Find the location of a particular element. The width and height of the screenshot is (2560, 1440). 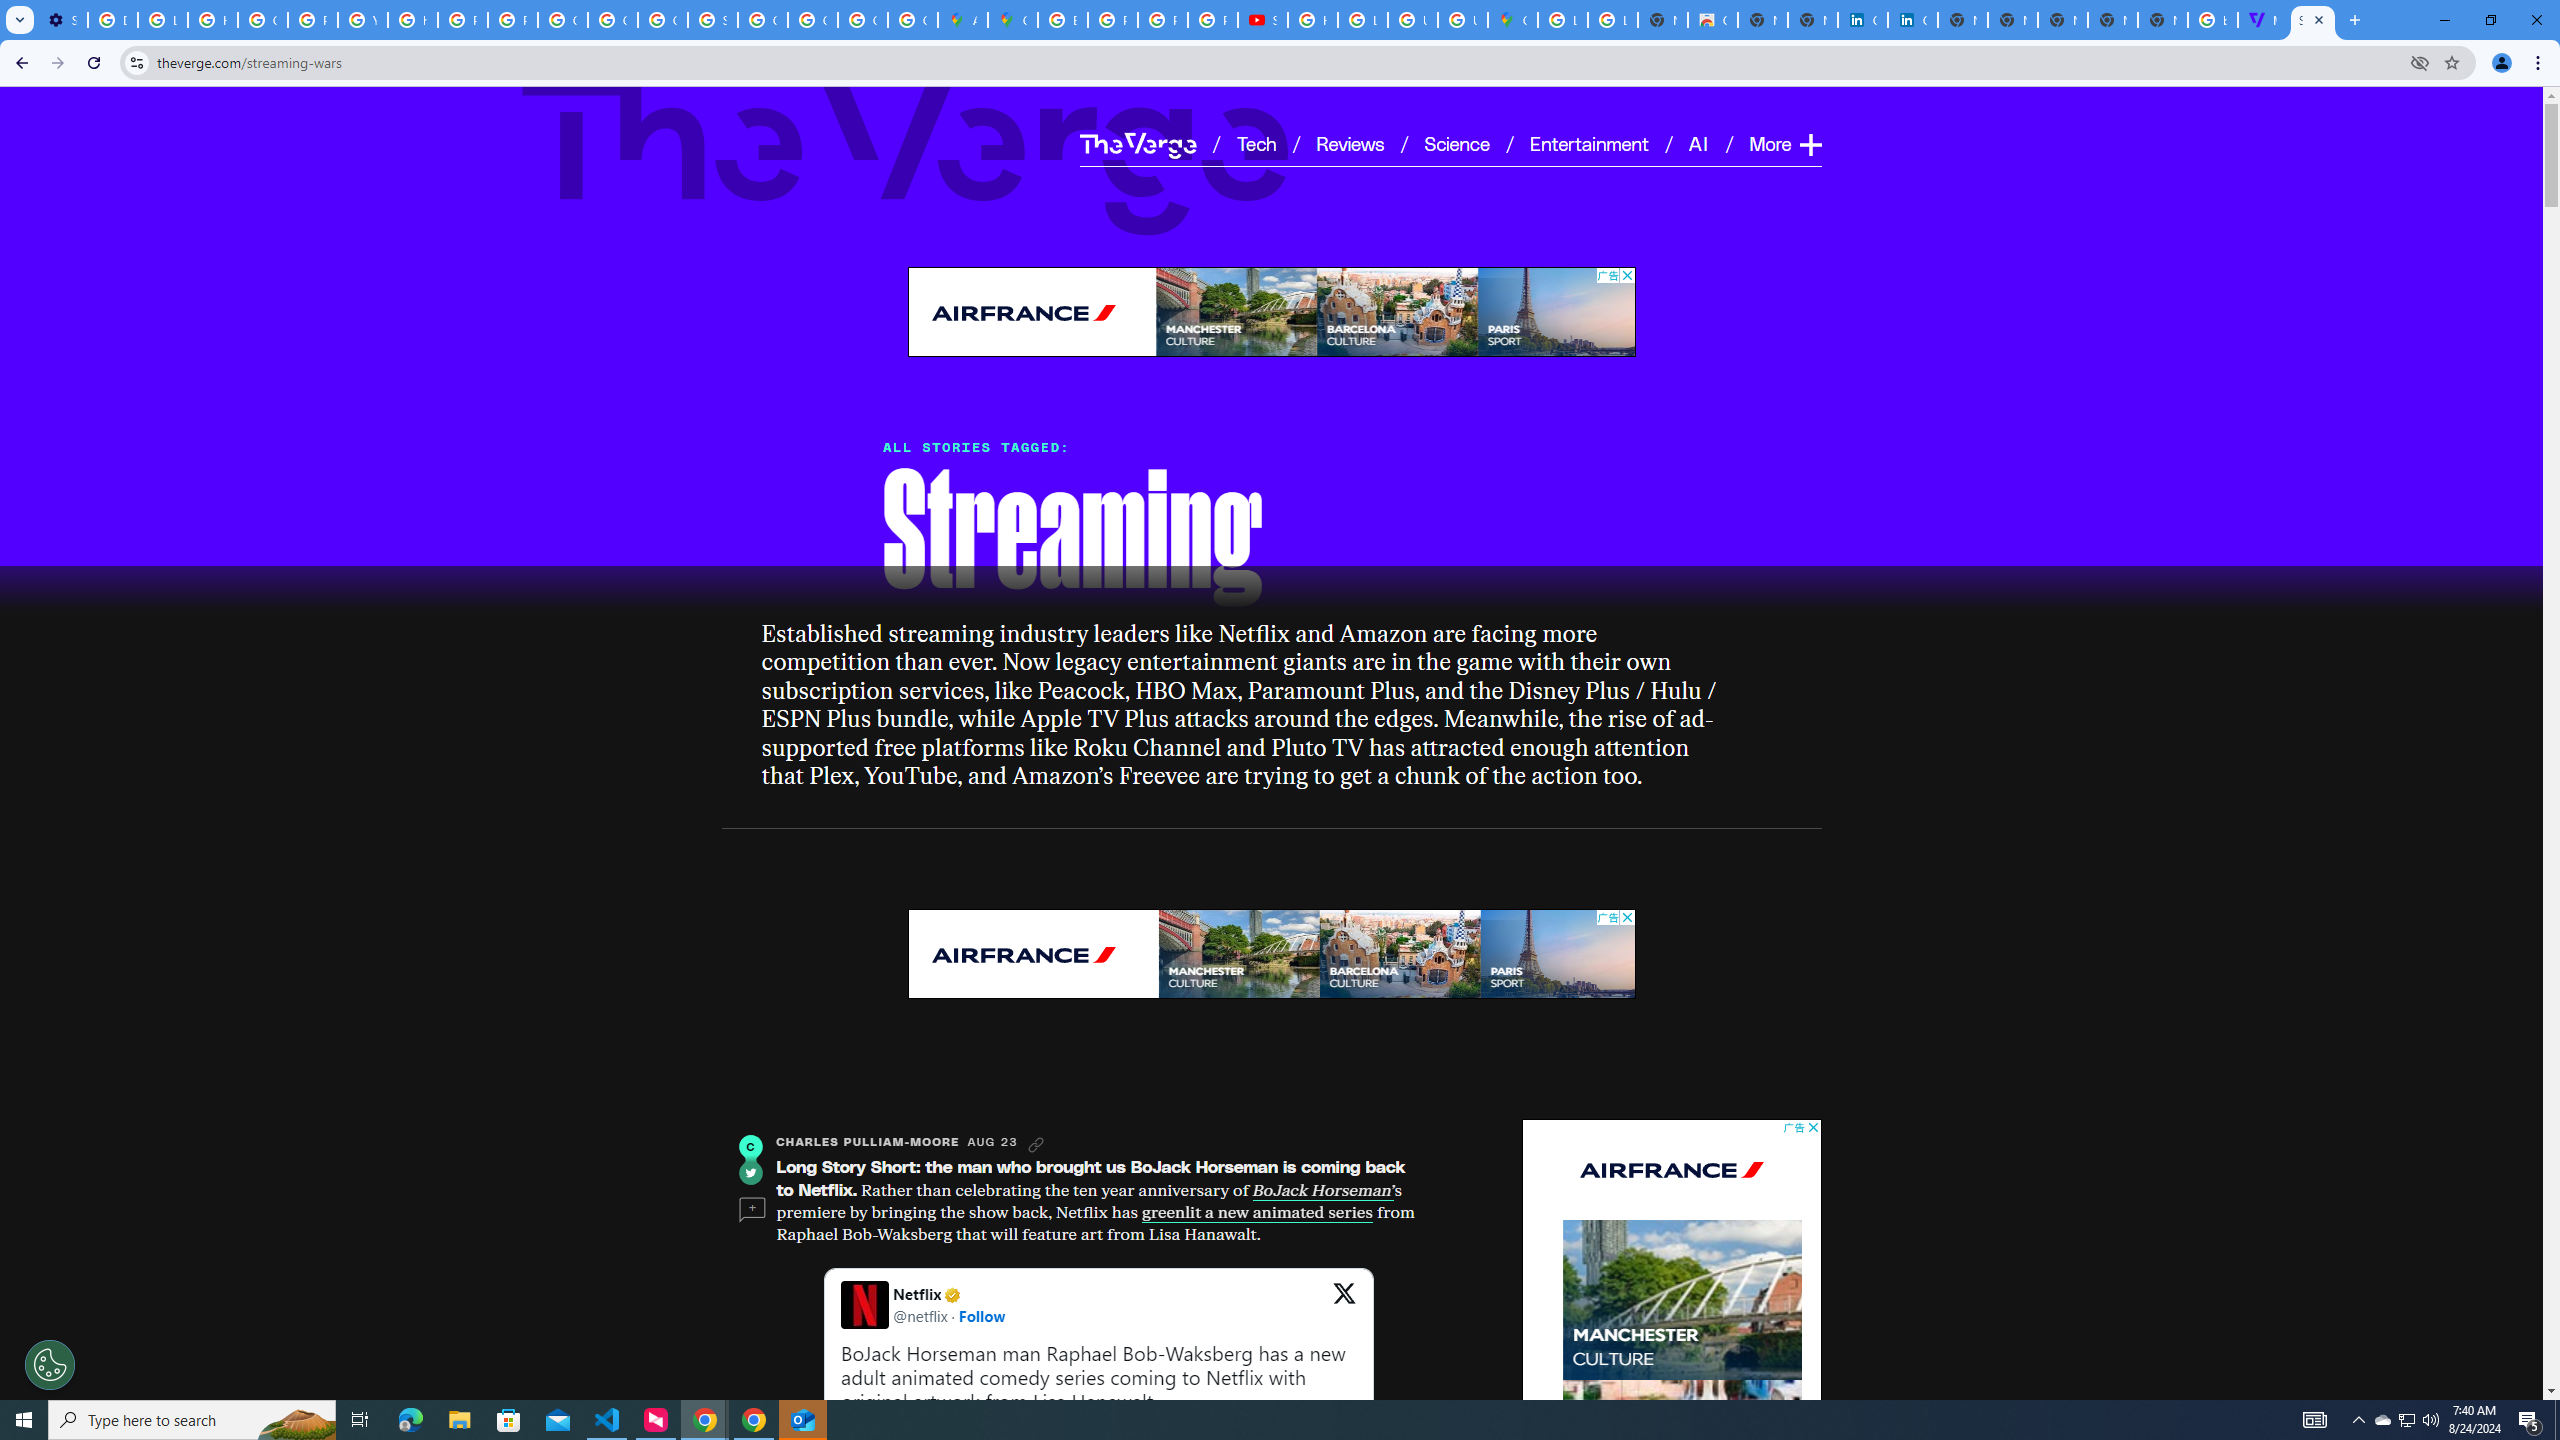

Chrome Web Store is located at coordinates (1712, 20).